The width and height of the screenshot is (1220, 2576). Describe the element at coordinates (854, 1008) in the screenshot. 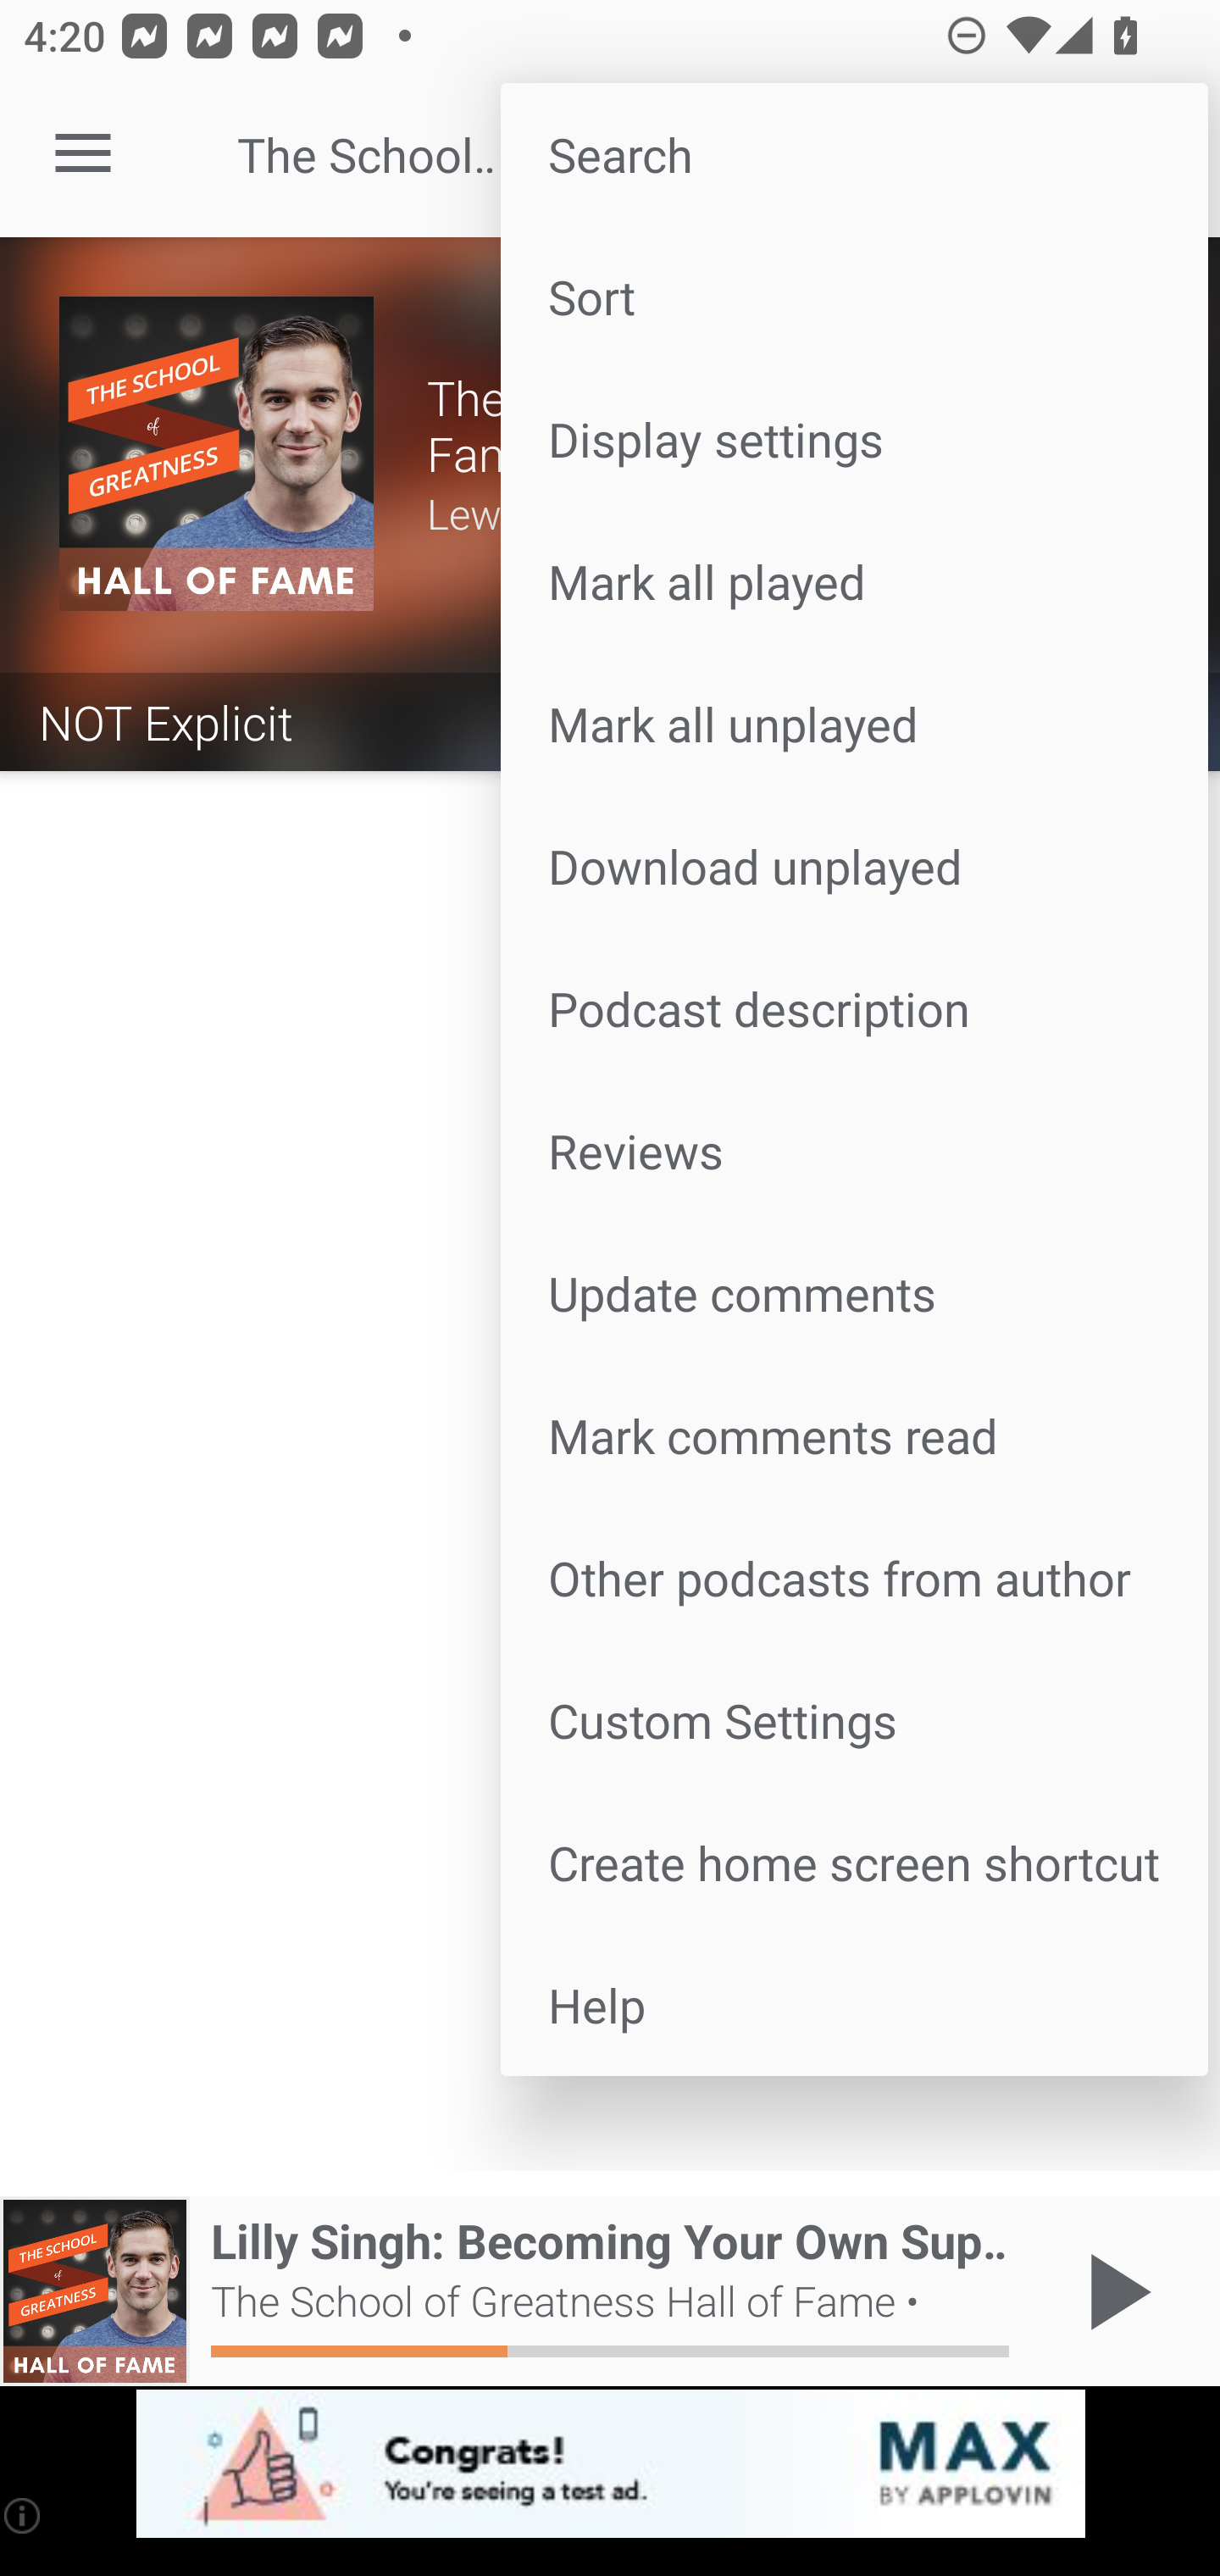

I see `Podcast description` at that location.